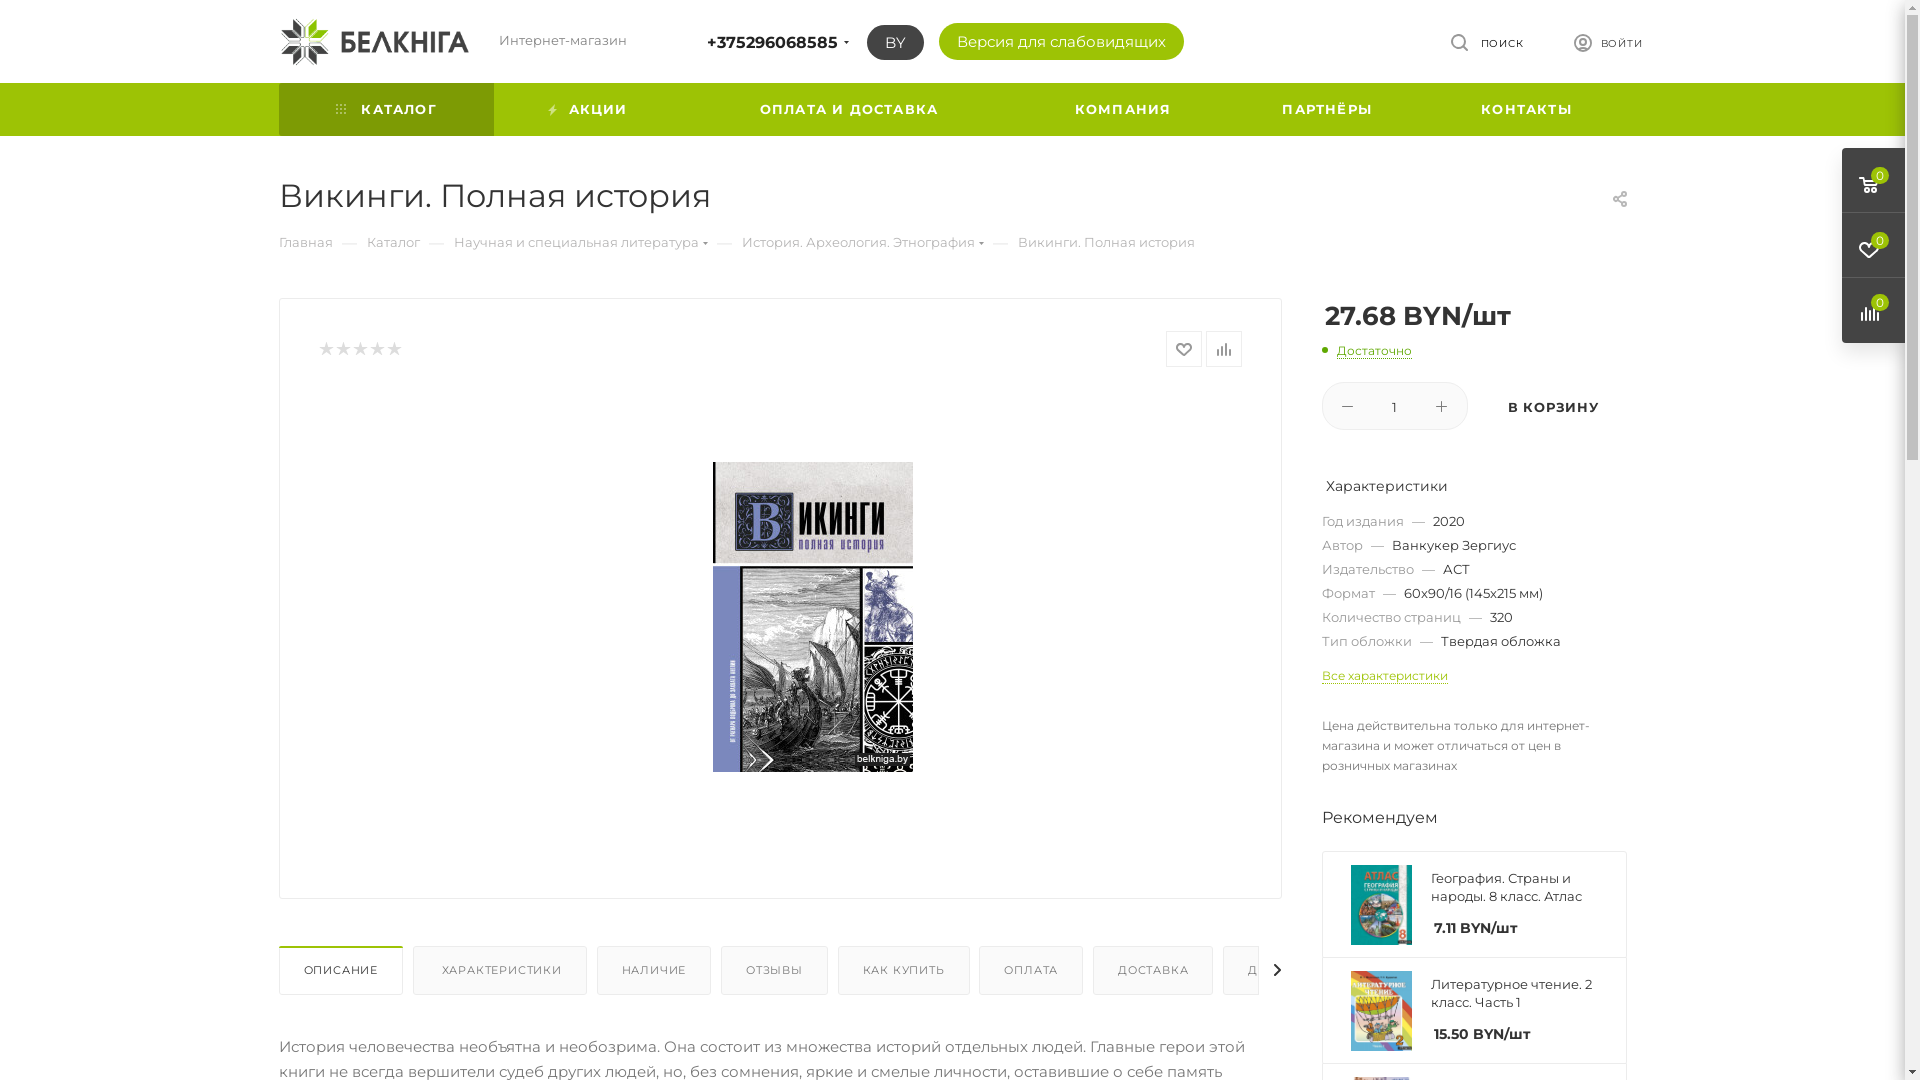 This screenshot has width=1920, height=1080. Describe the element at coordinates (772, 42) in the screenshot. I see `+375296068585` at that location.